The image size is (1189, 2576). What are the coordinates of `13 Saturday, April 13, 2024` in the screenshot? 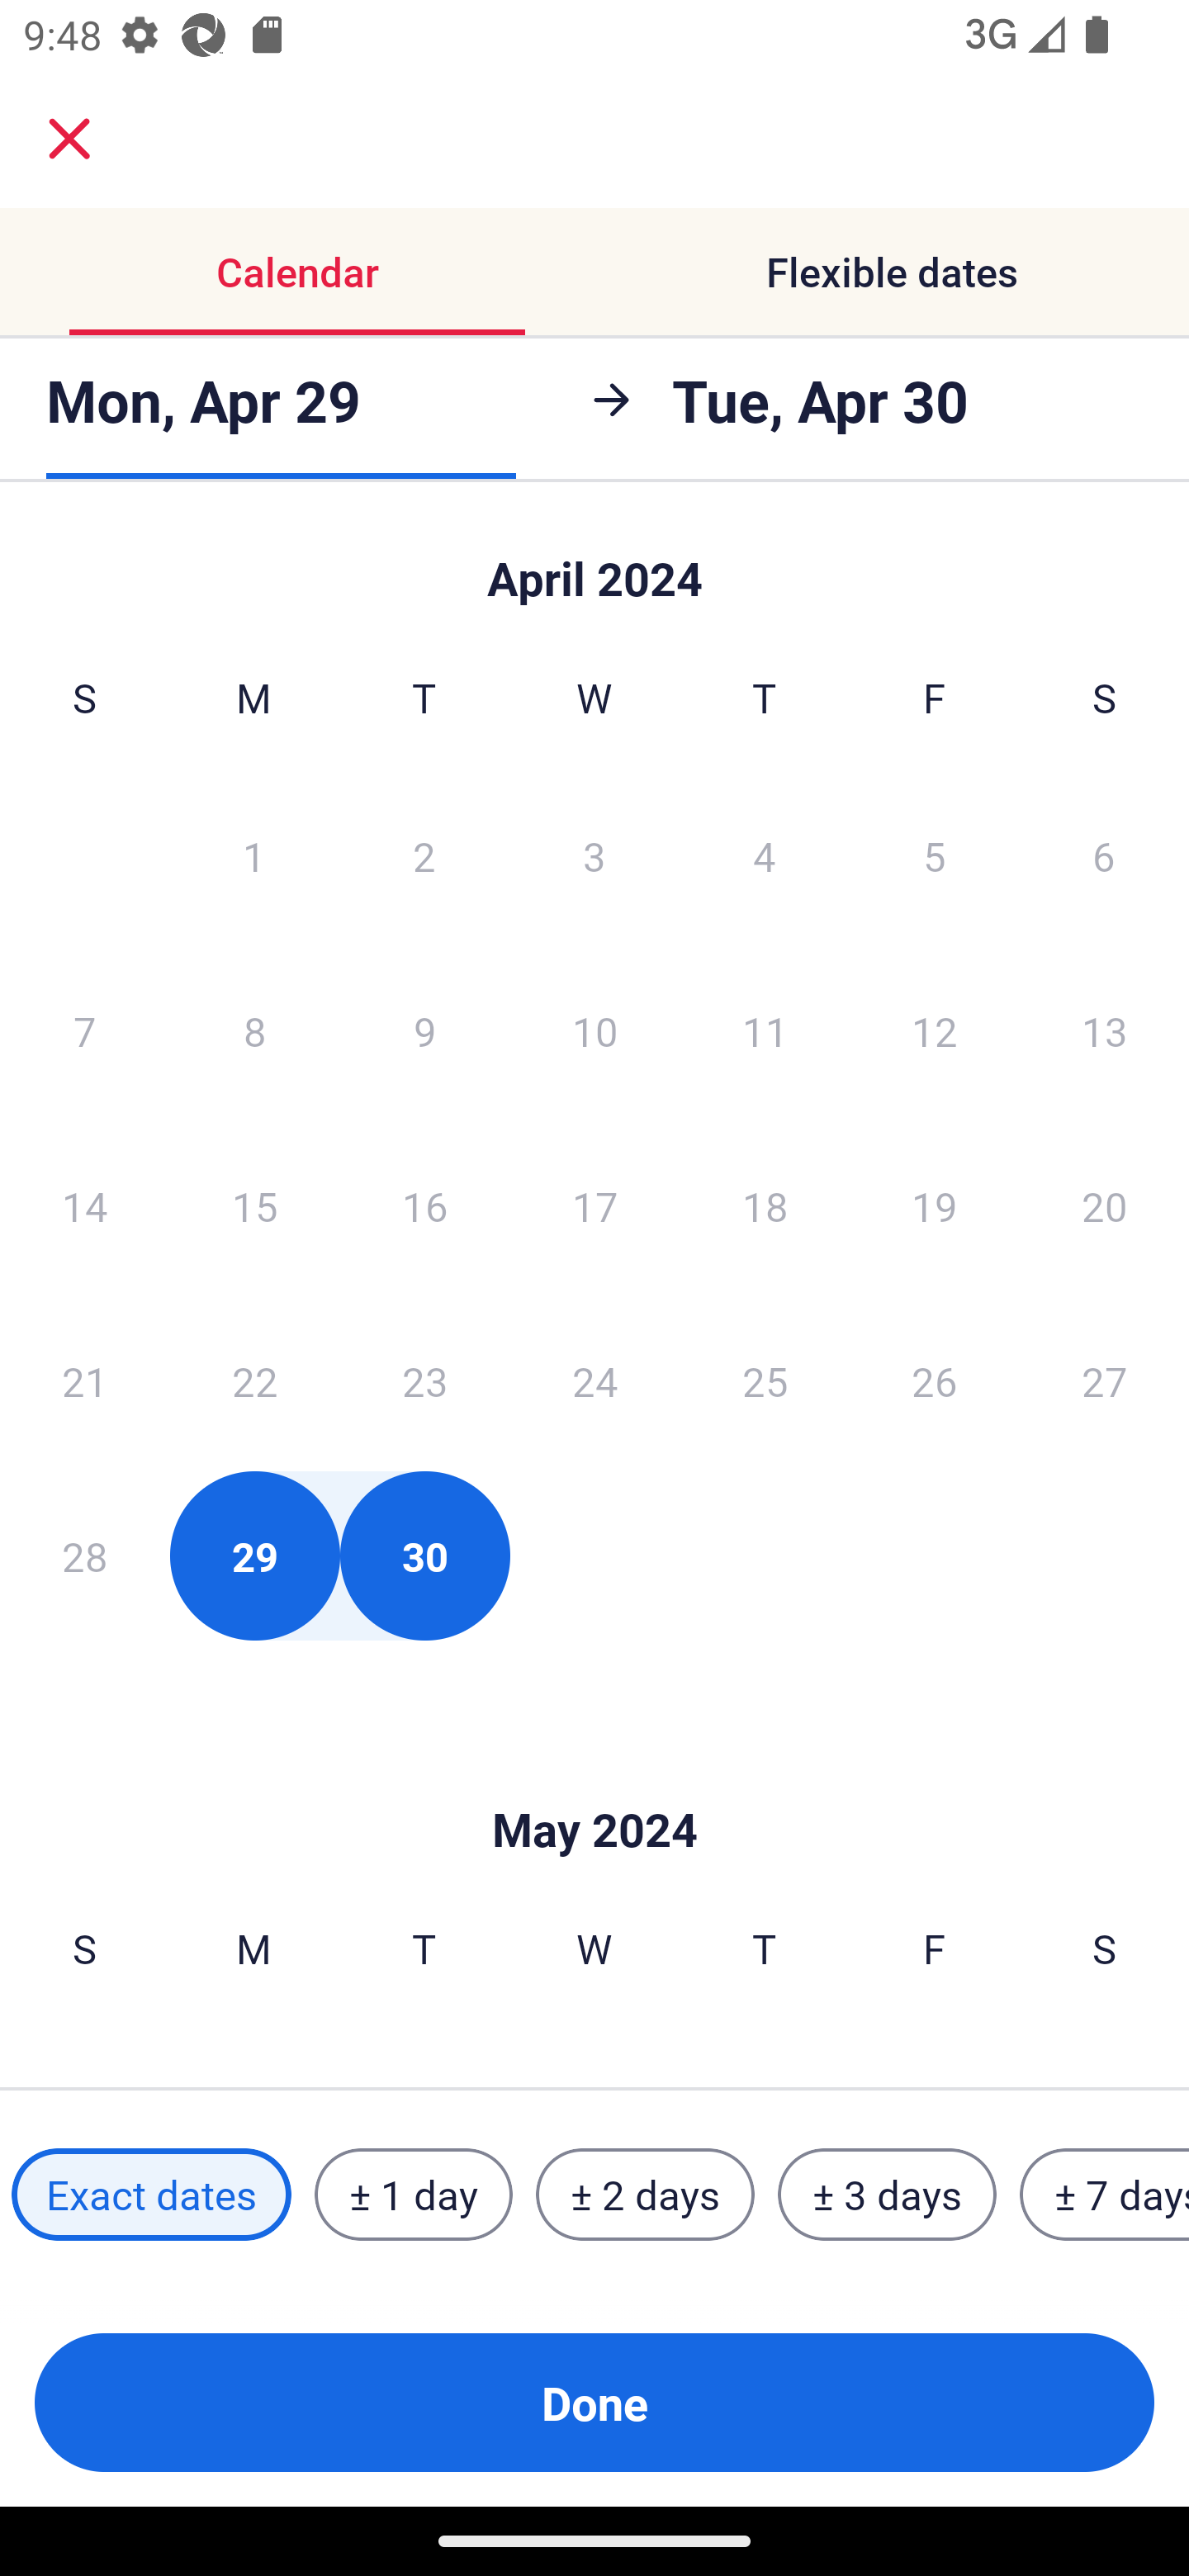 It's located at (1105, 1030).